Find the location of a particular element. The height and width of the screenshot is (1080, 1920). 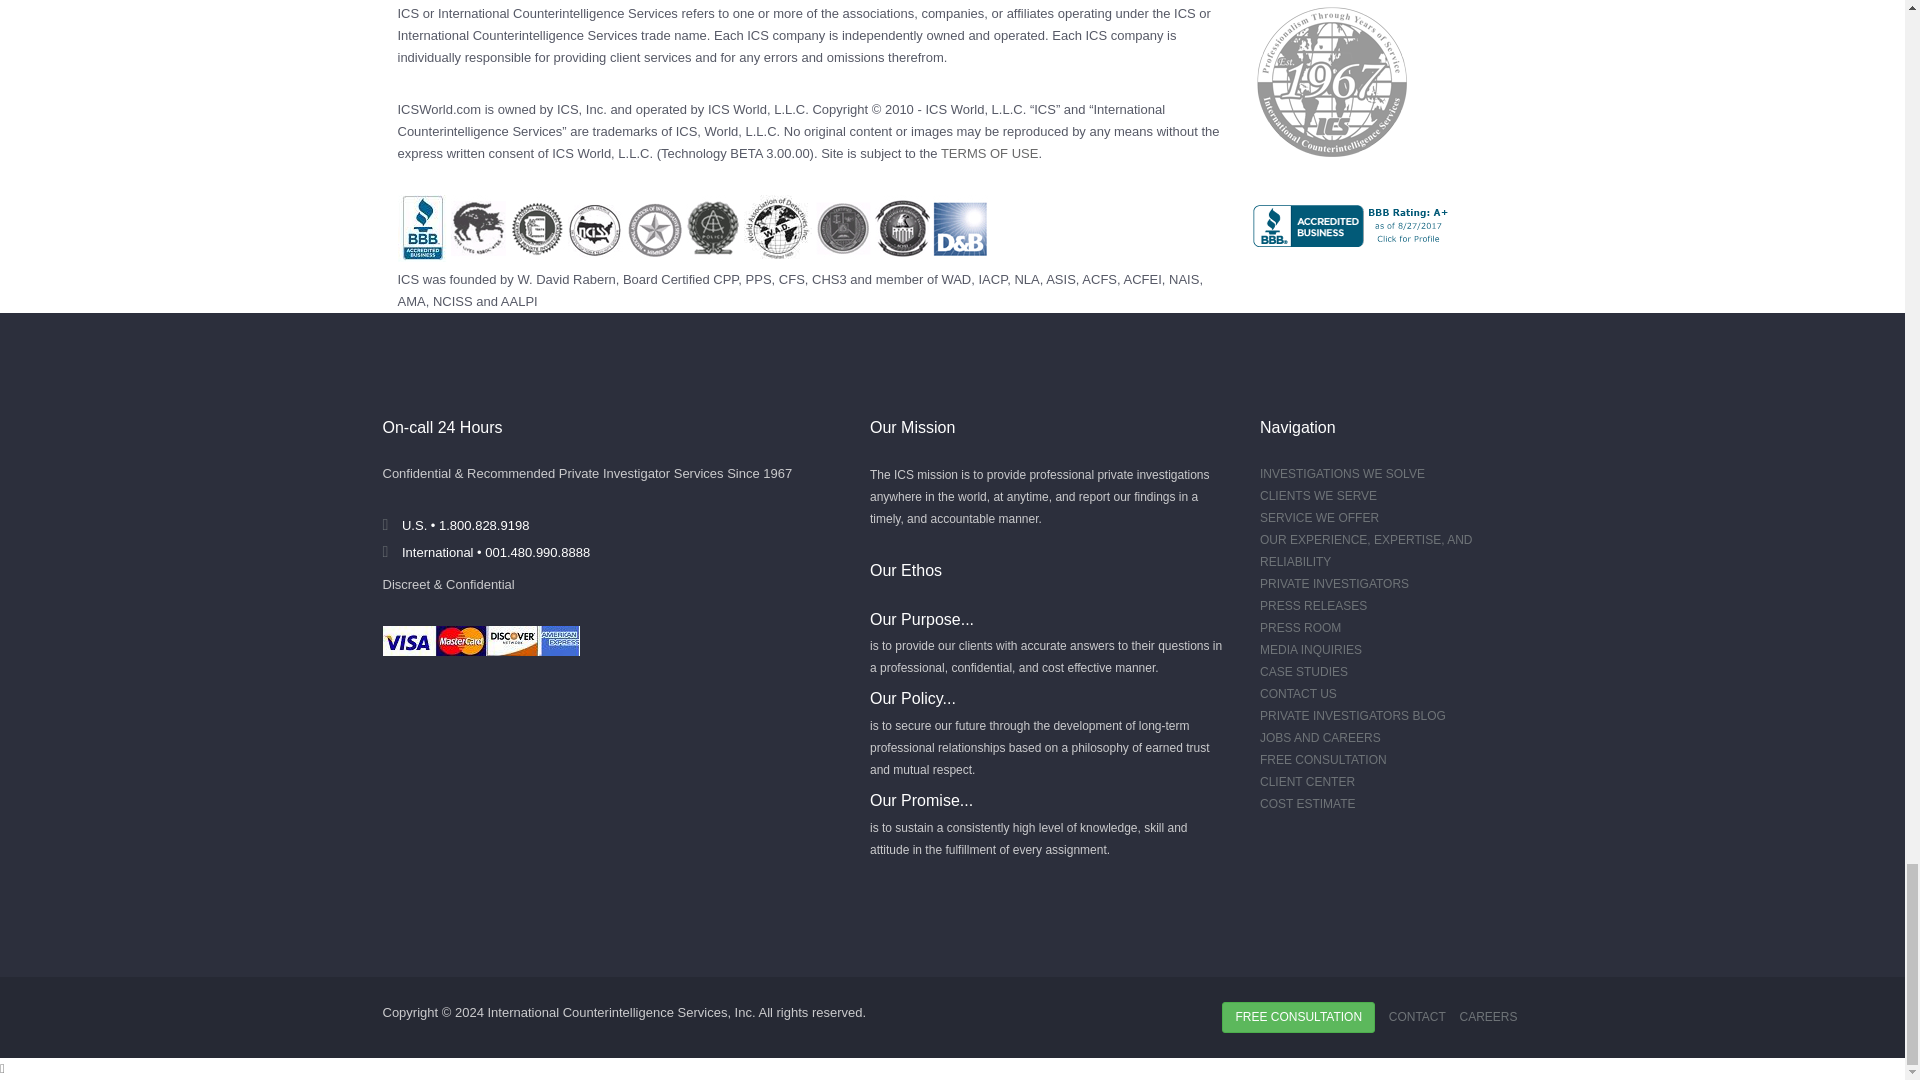

American Society for Industrial Security is located at coordinates (1060, 280).